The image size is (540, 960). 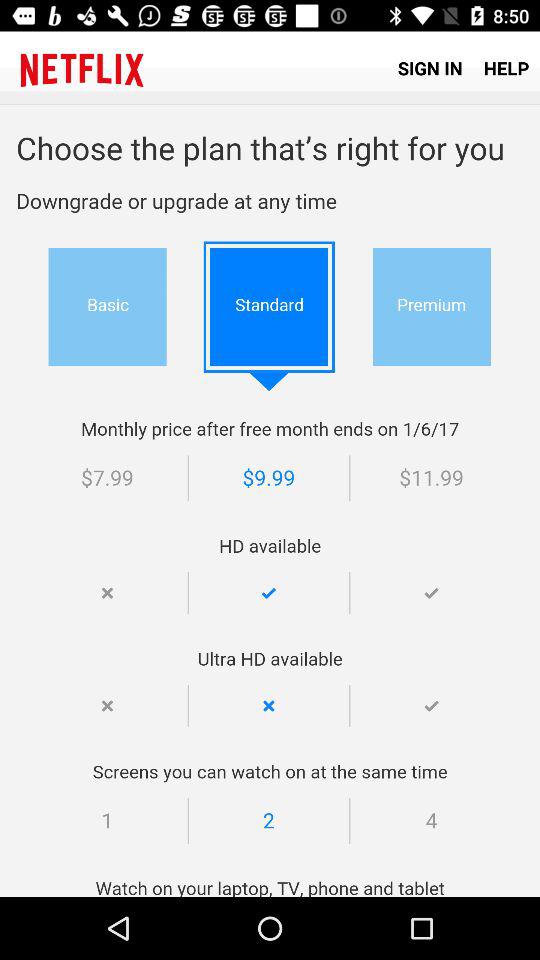 What do you see at coordinates (270, 501) in the screenshot?
I see `choose option` at bounding box center [270, 501].